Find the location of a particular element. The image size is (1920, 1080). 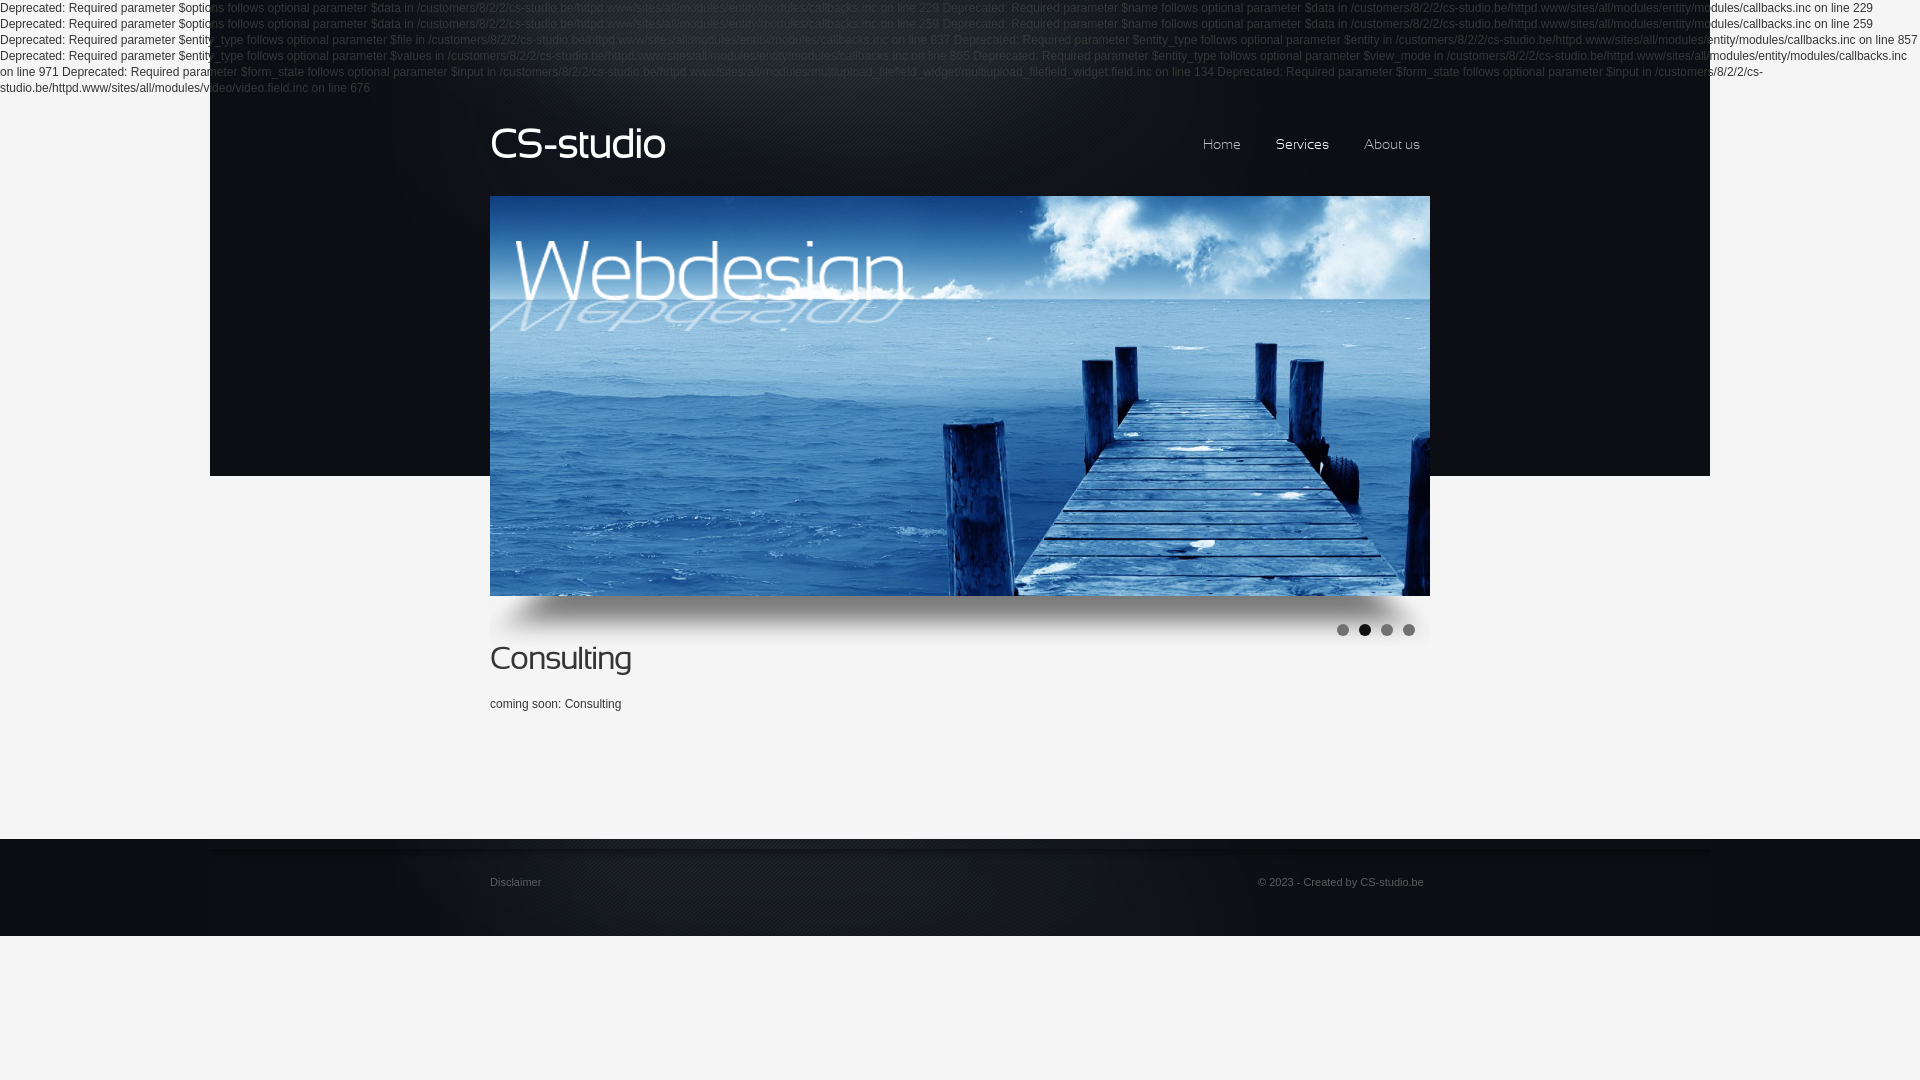

2 is located at coordinates (1365, 630).